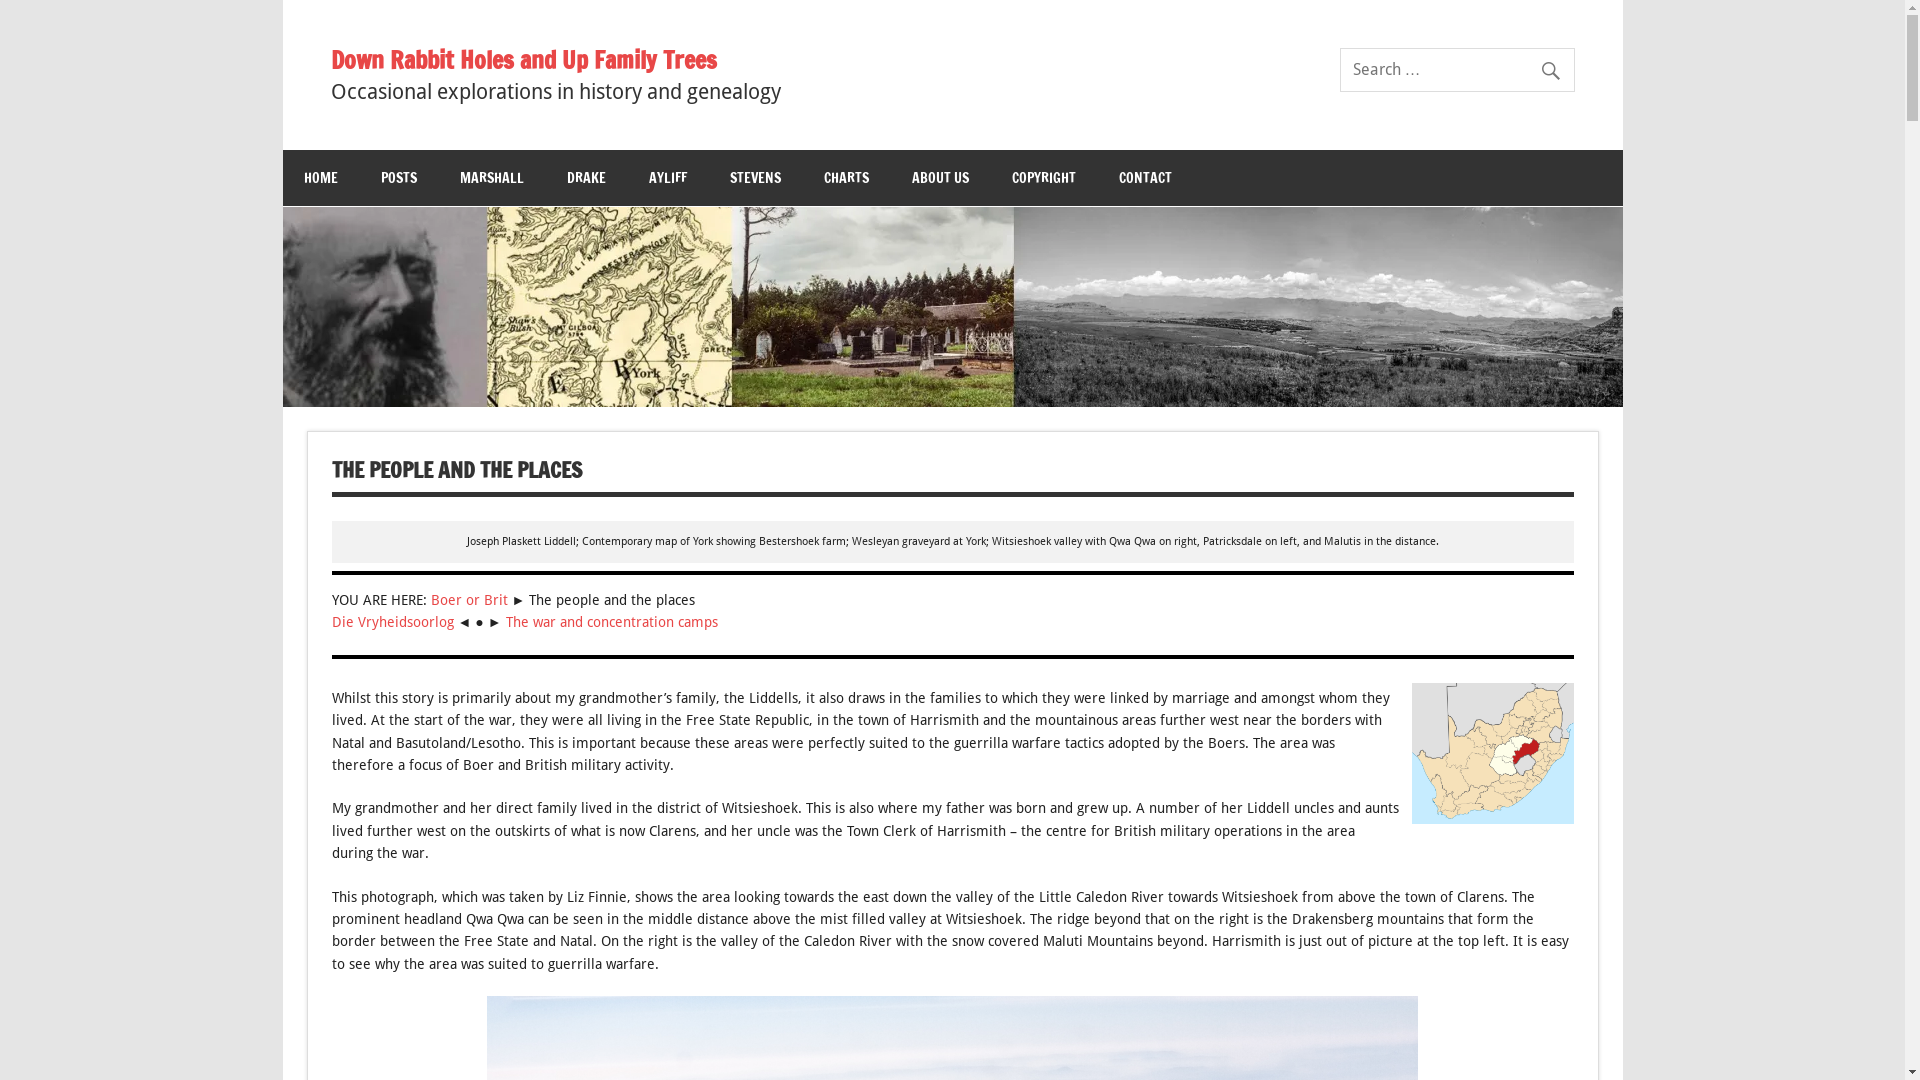 The image size is (1920, 1080). I want to click on HOME, so click(320, 178).